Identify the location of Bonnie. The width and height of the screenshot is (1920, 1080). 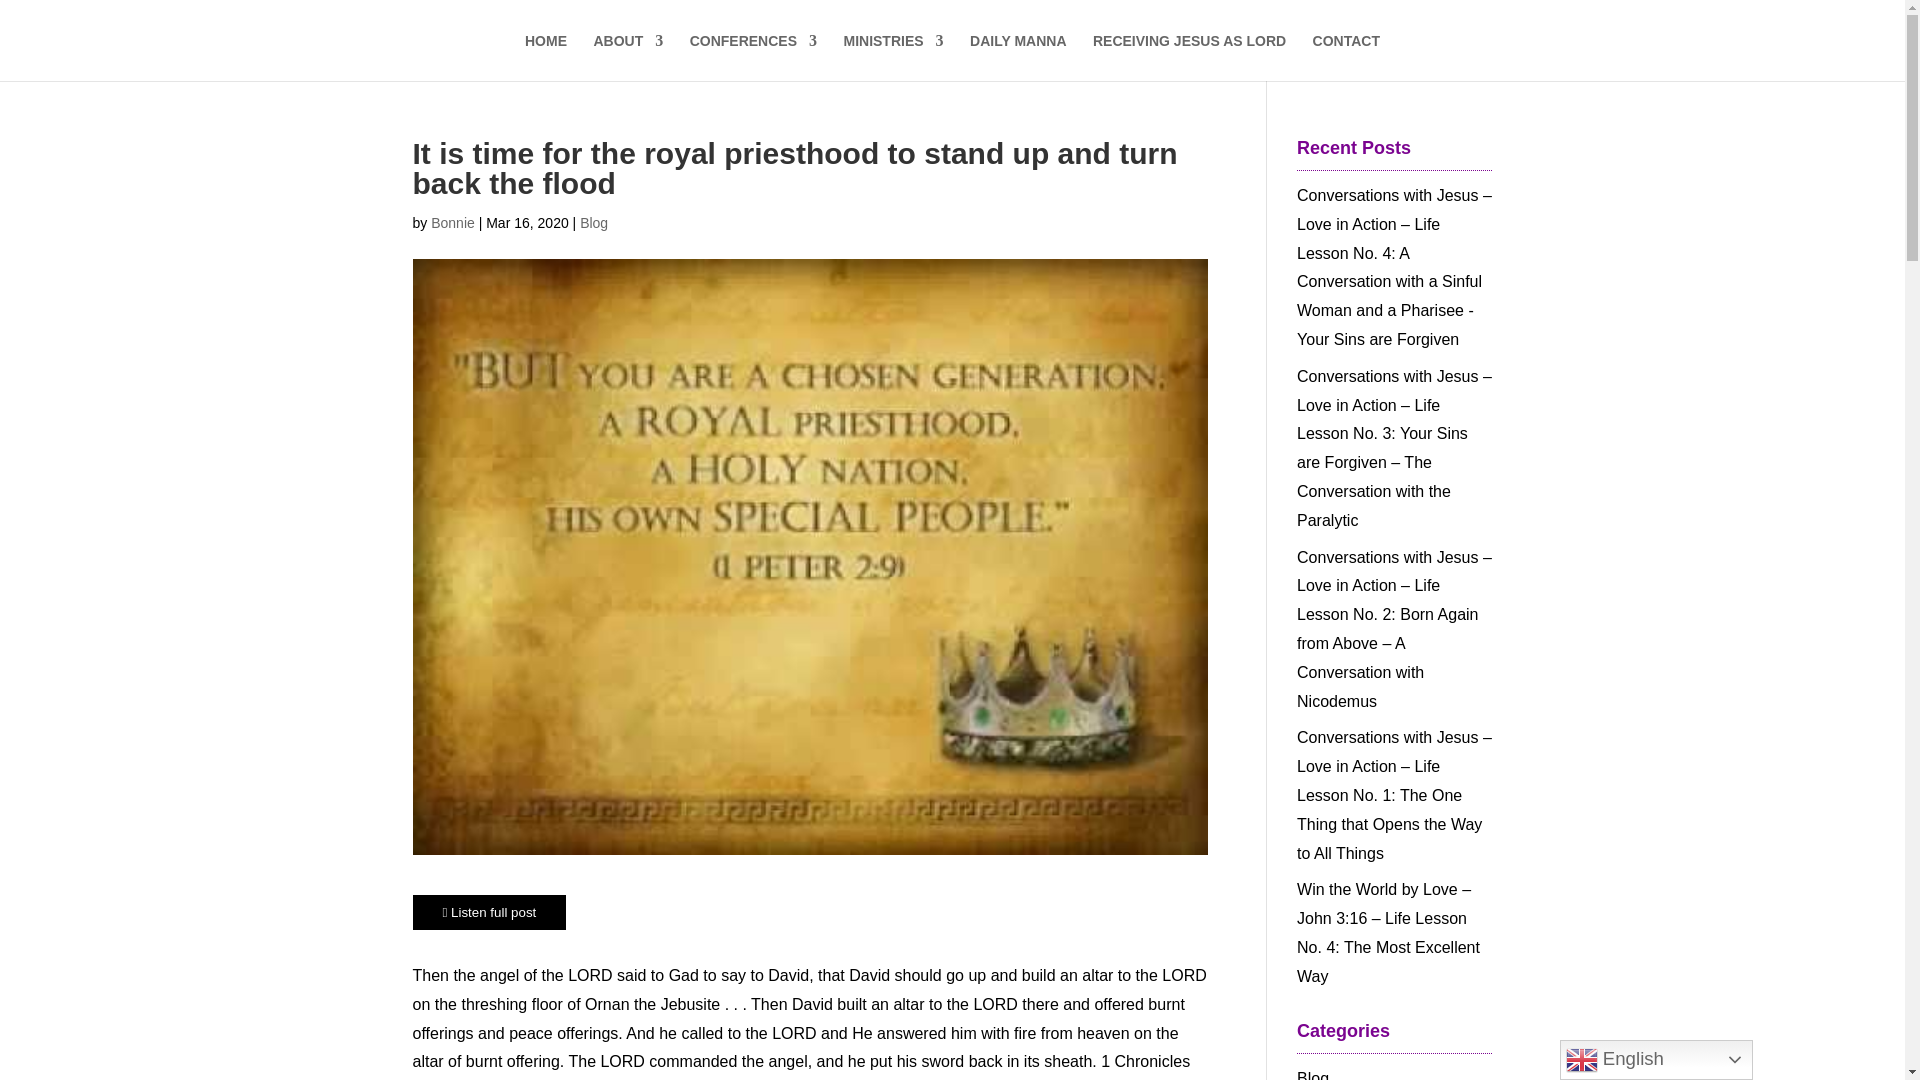
(452, 222).